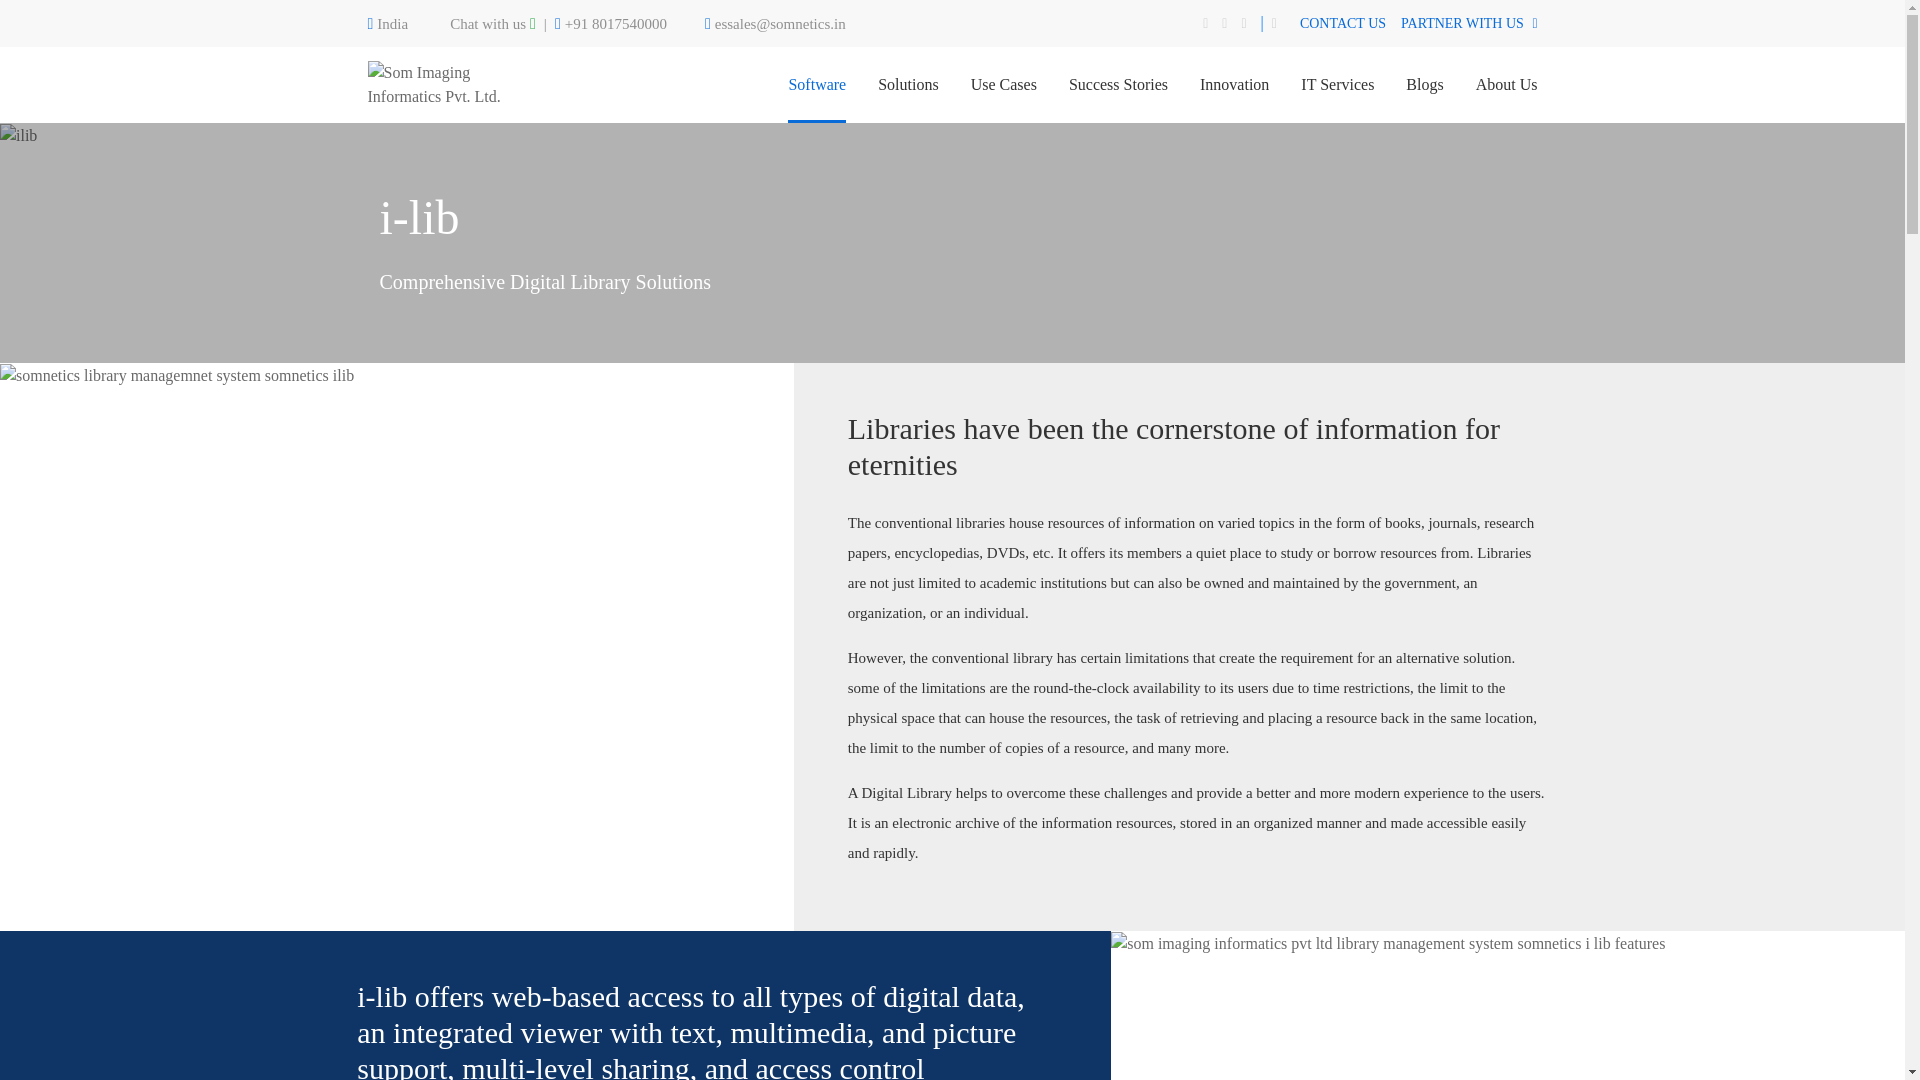 The image size is (1920, 1080). I want to click on IT Services, so click(1338, 85).